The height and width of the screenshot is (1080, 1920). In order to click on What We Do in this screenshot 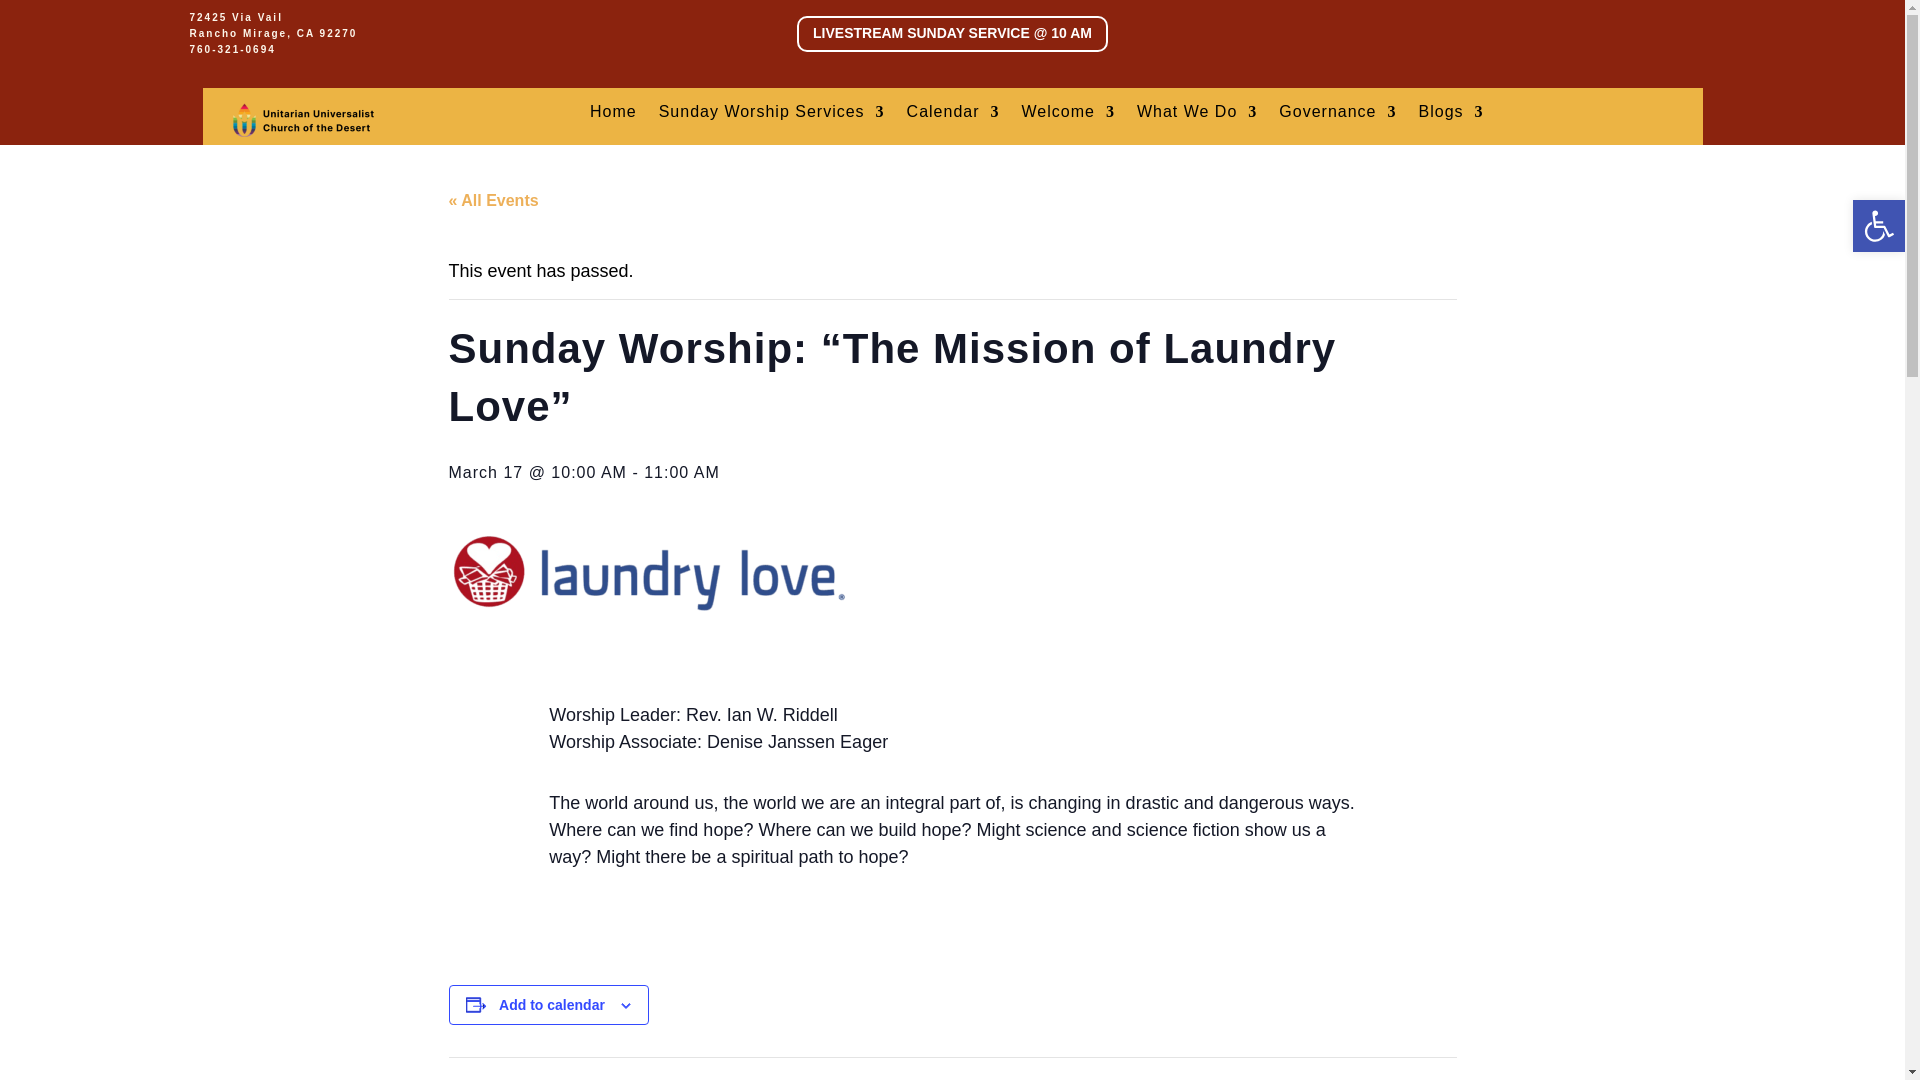, I will do `click(1196, 116)`.